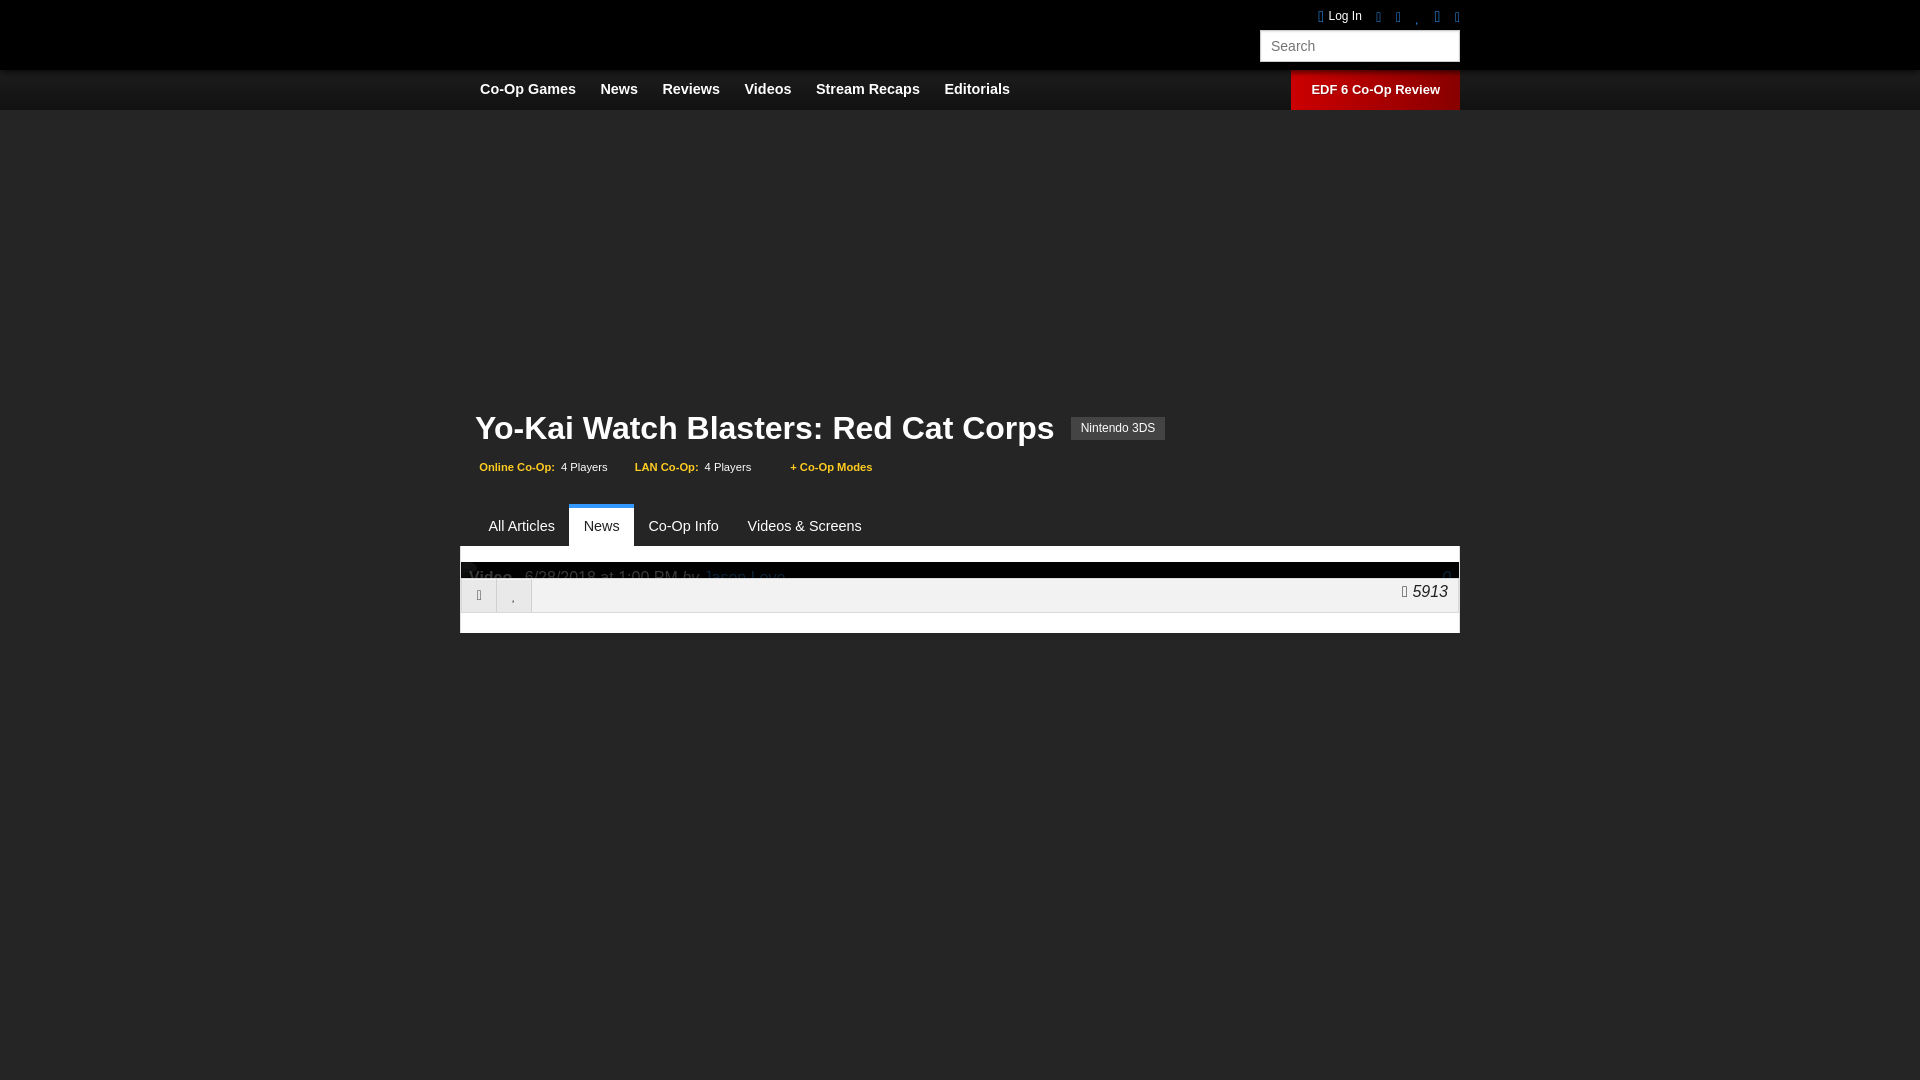 Image resolution: width=1920 pixels, height=1080 pixels. I want to click on Stream Recaps, so click(878, 89).